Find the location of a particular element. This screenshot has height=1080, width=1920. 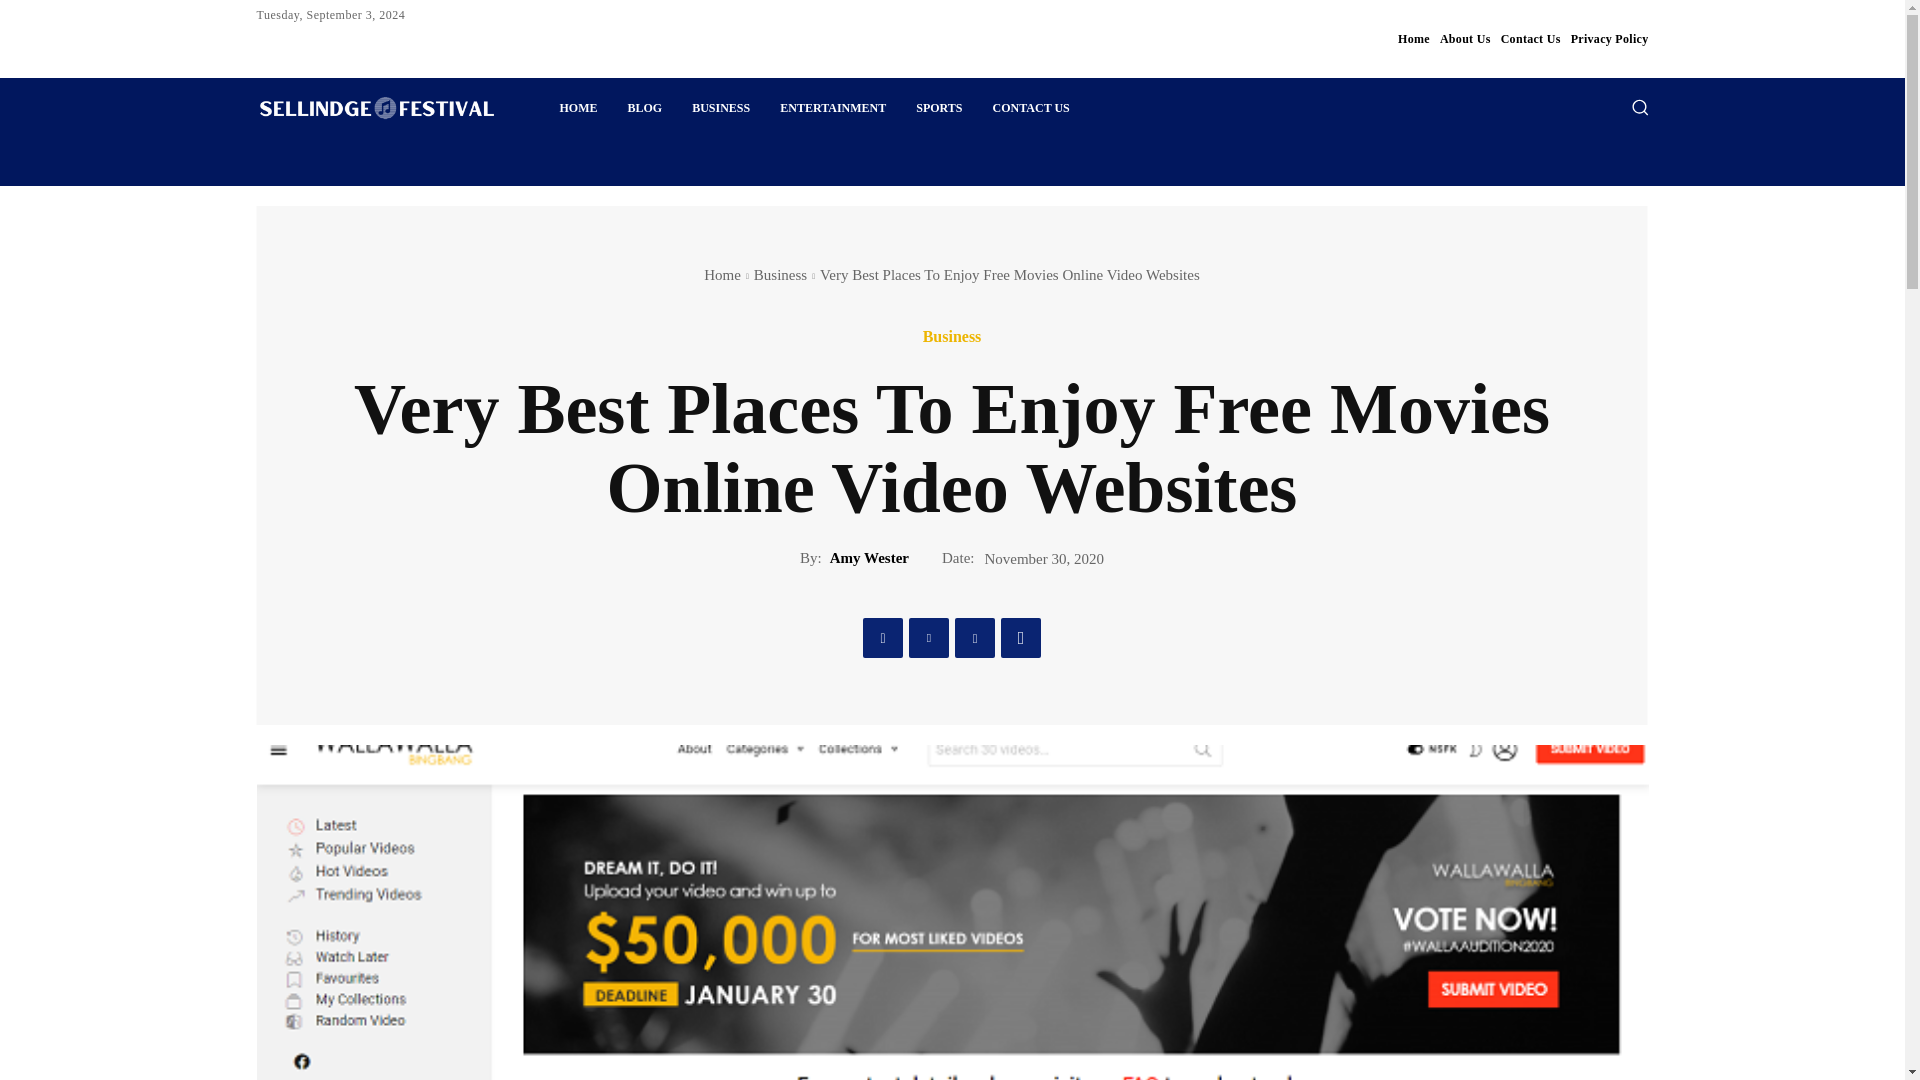

SPORTS is located at coordinates (938, 108).